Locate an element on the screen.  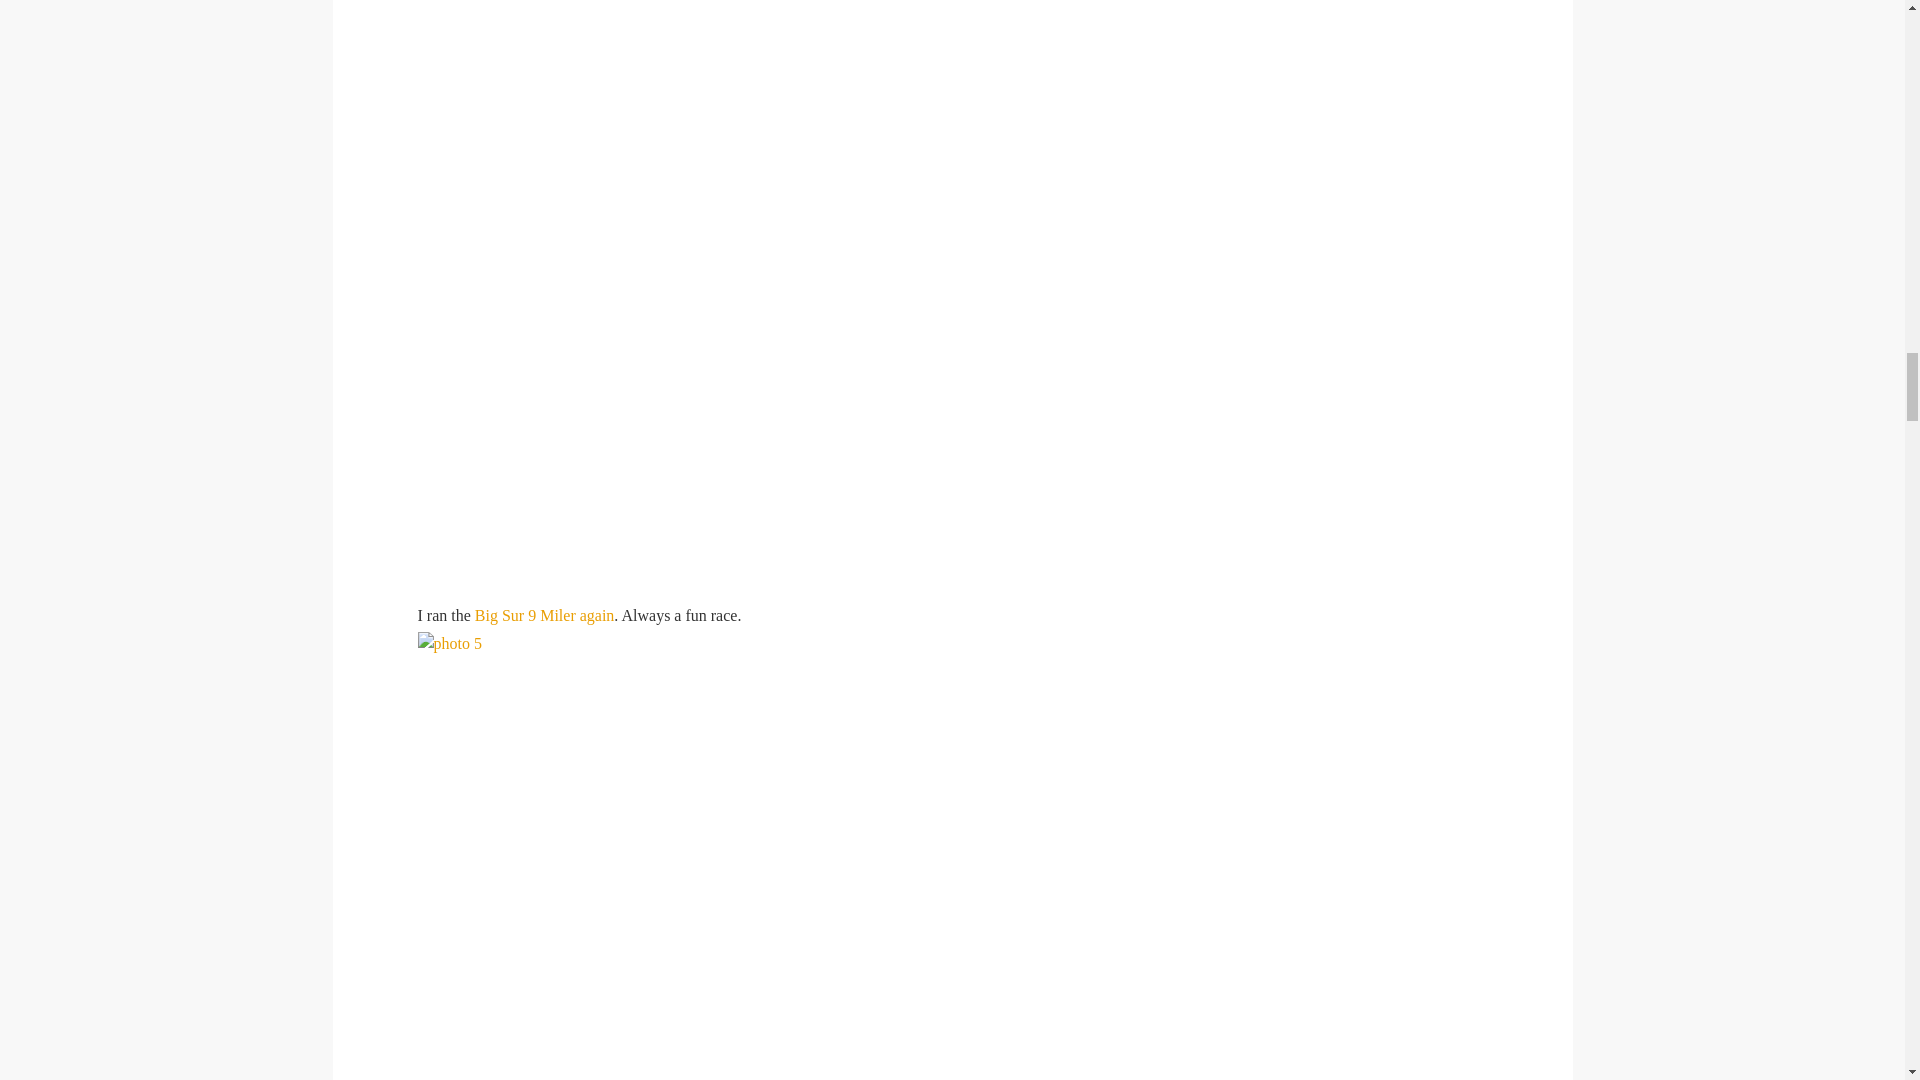
Big Sur 9 Miler again is located at coordinates (544, 615).